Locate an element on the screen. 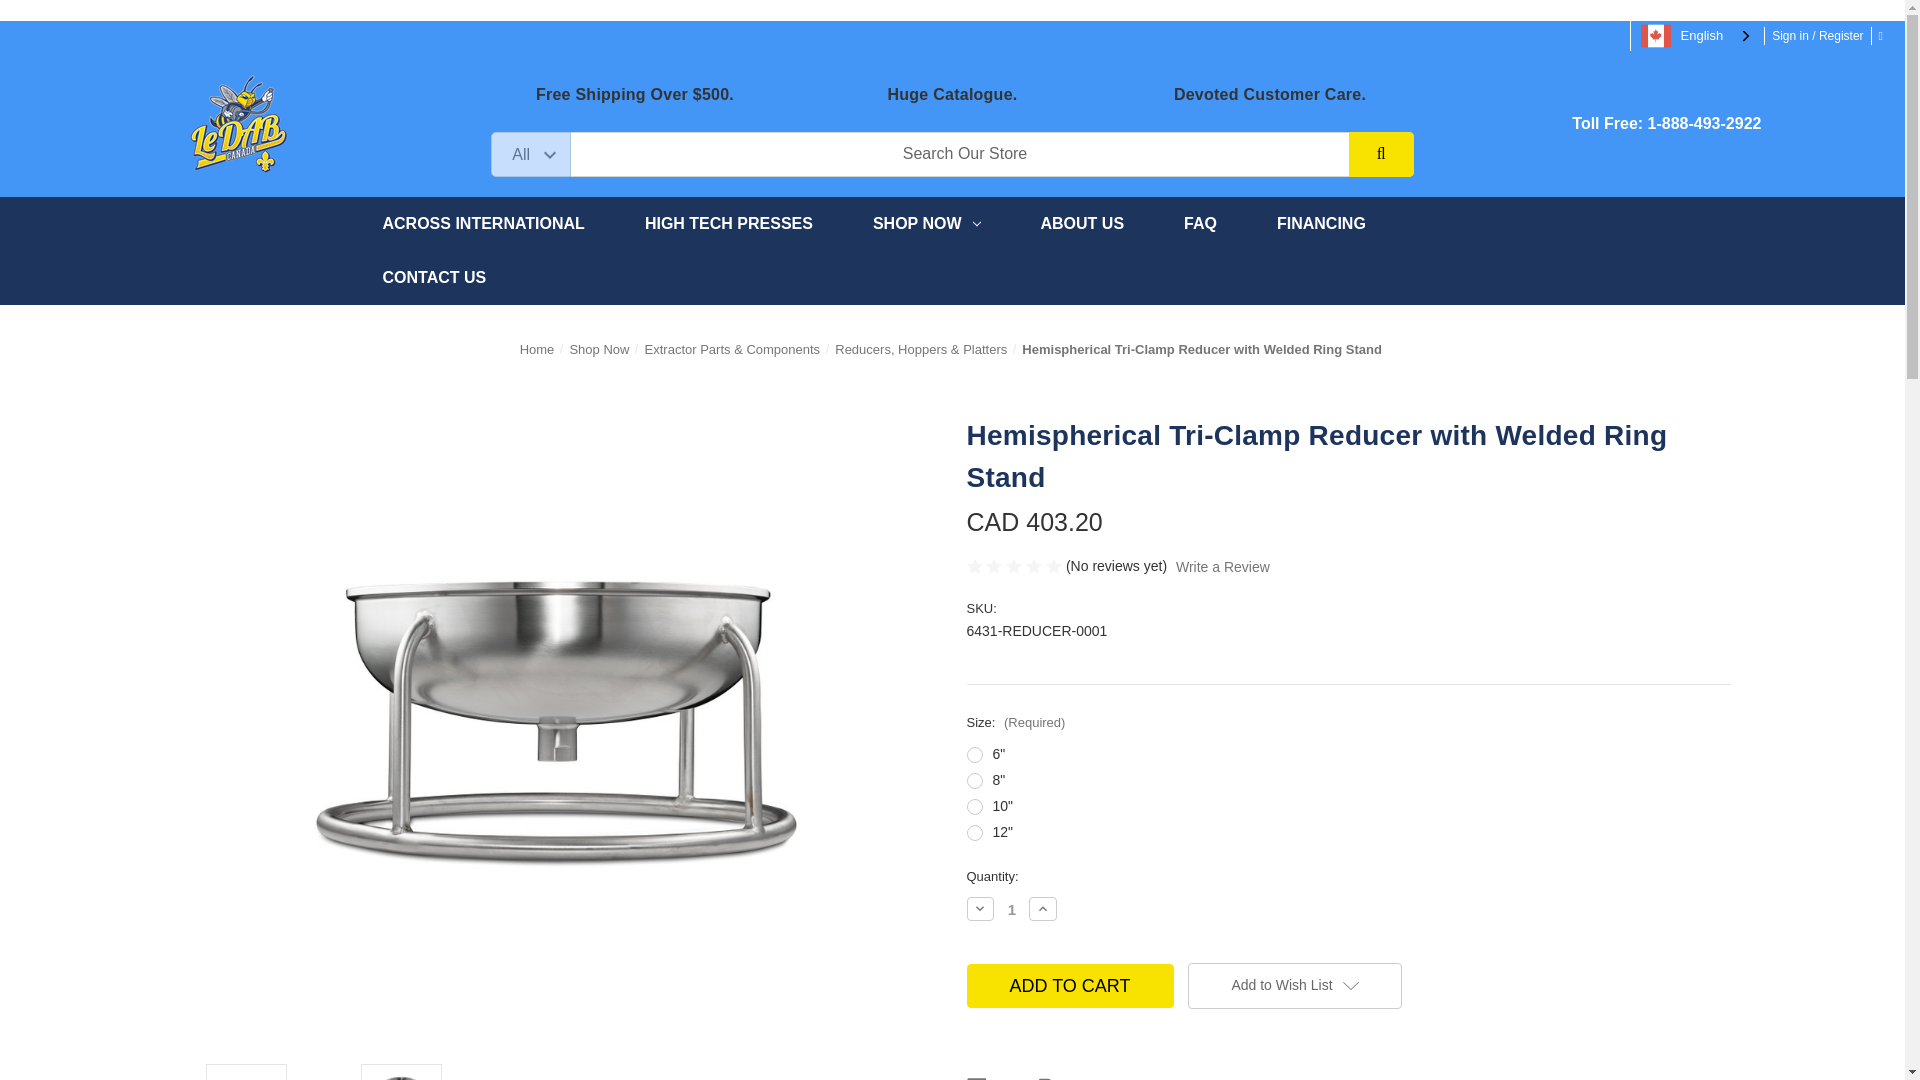 This screenshot has height=1080, width=1920. Add to Cart is located at coordinates (1069, 986).